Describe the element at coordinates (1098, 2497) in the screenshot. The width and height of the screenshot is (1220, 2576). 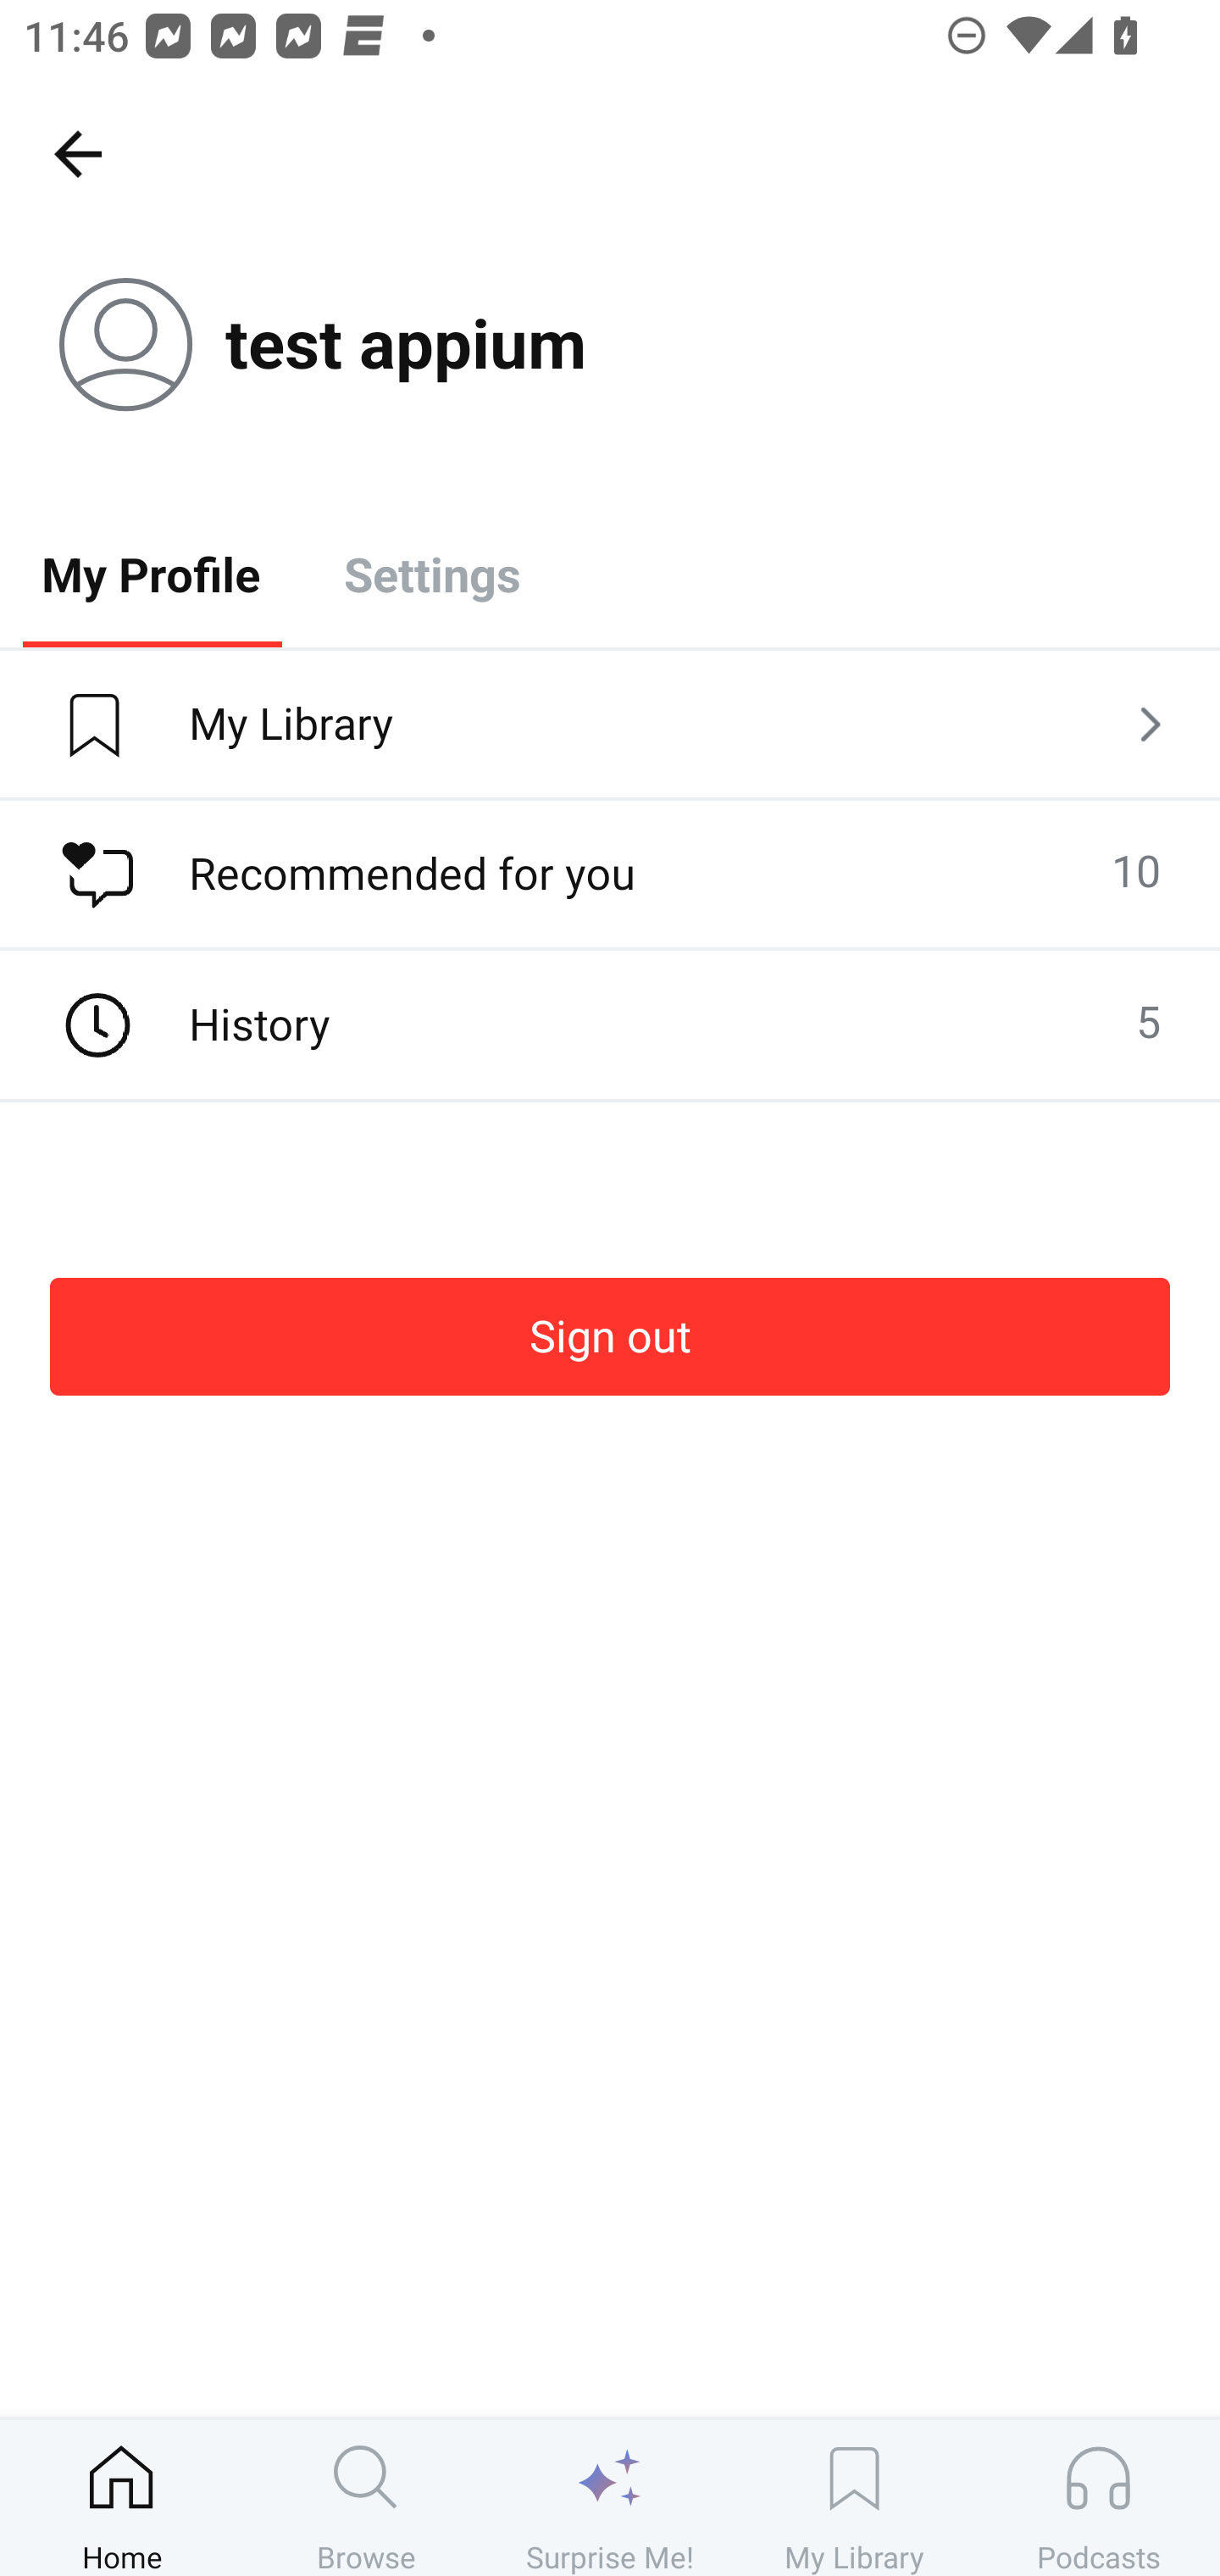
I see `Podcasts` at that location.